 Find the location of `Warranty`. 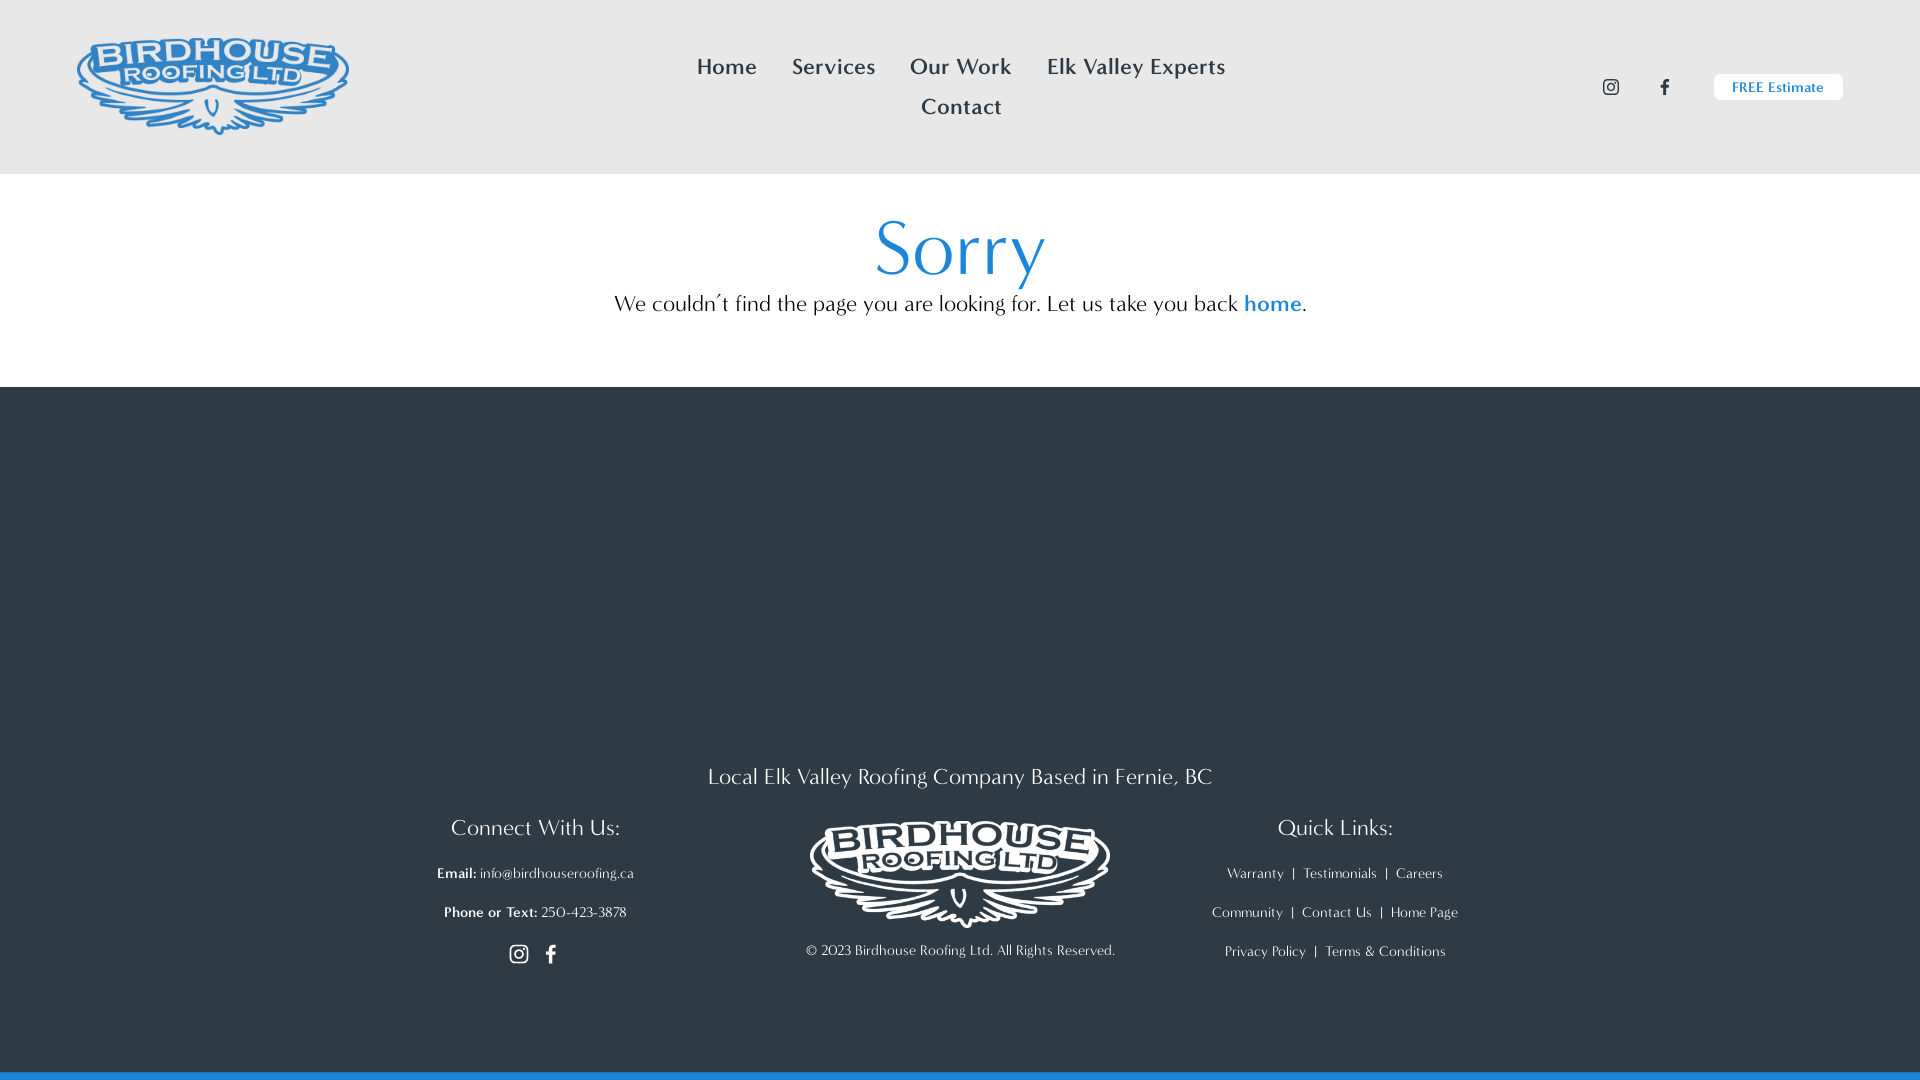

Warranty is located at coordinates (1256, 874).